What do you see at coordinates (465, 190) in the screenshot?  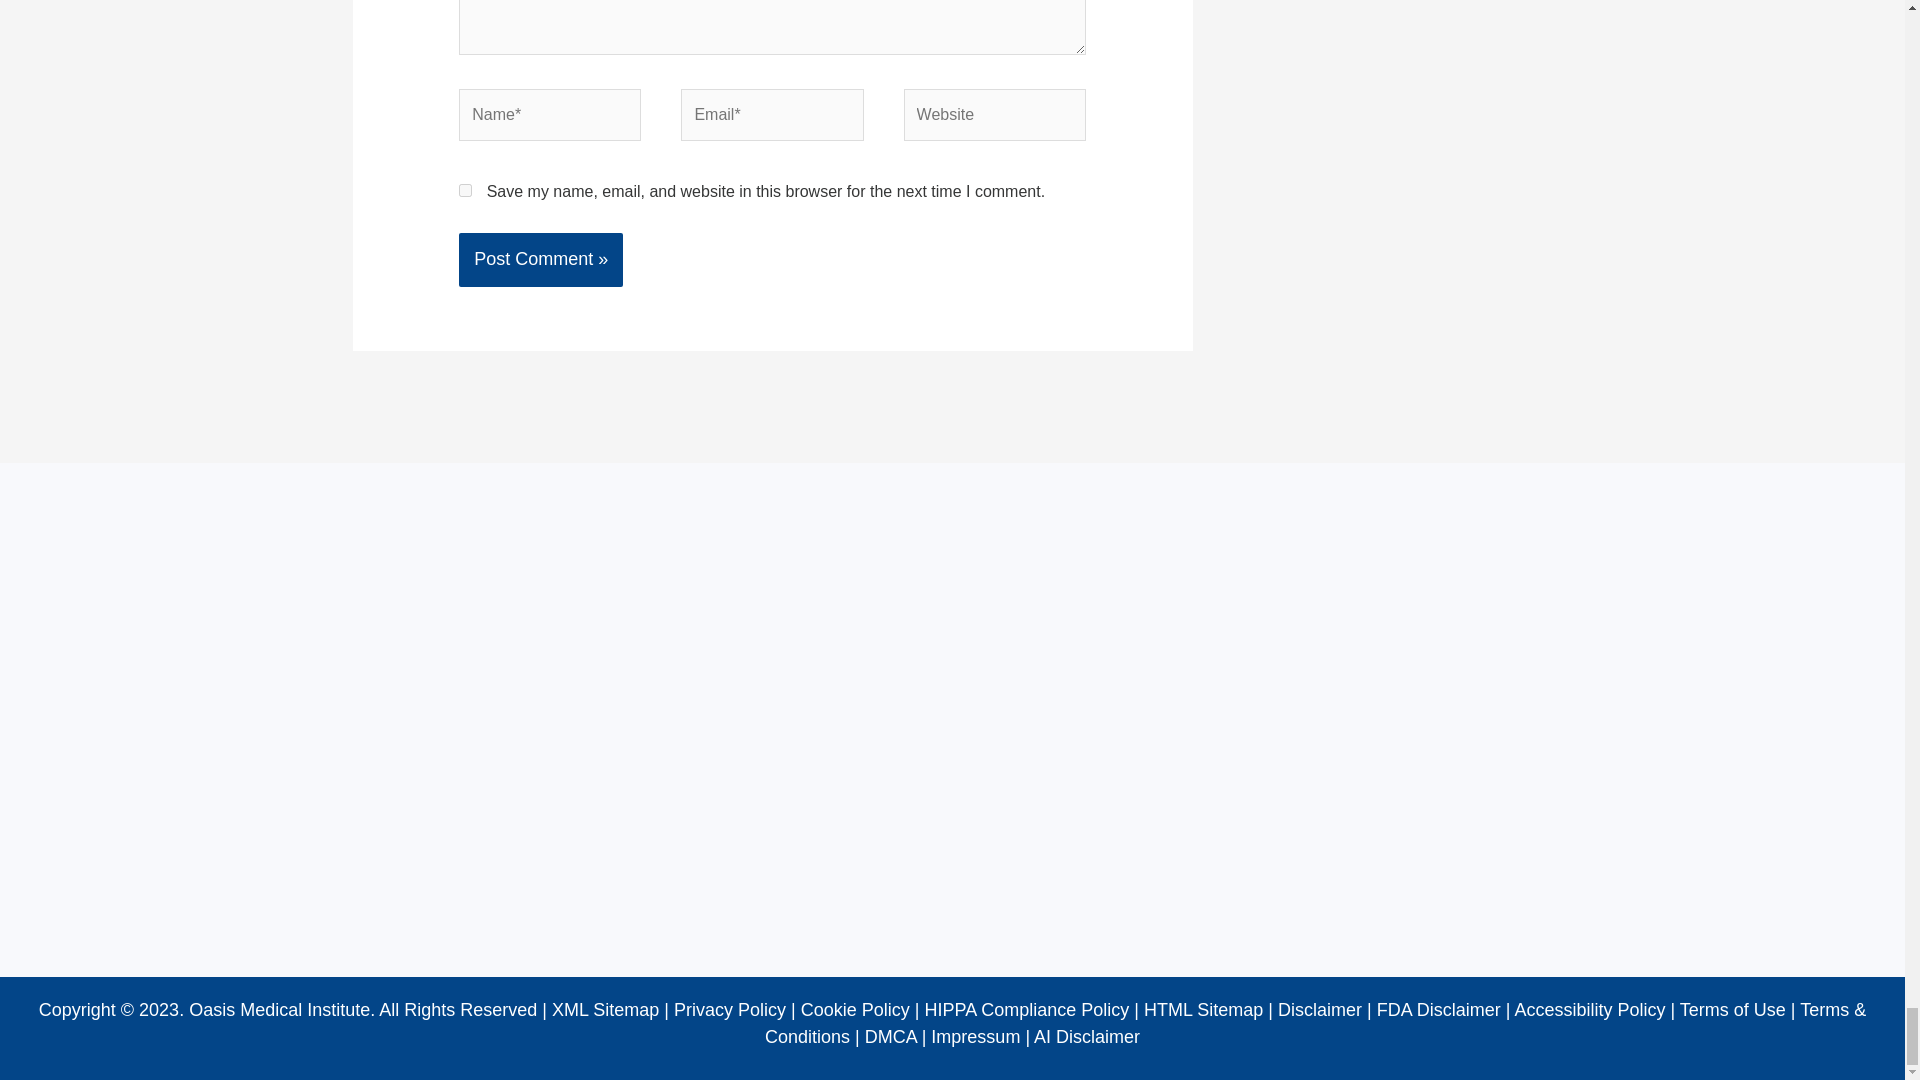 I see `yes` at bounding box center [465, 190].